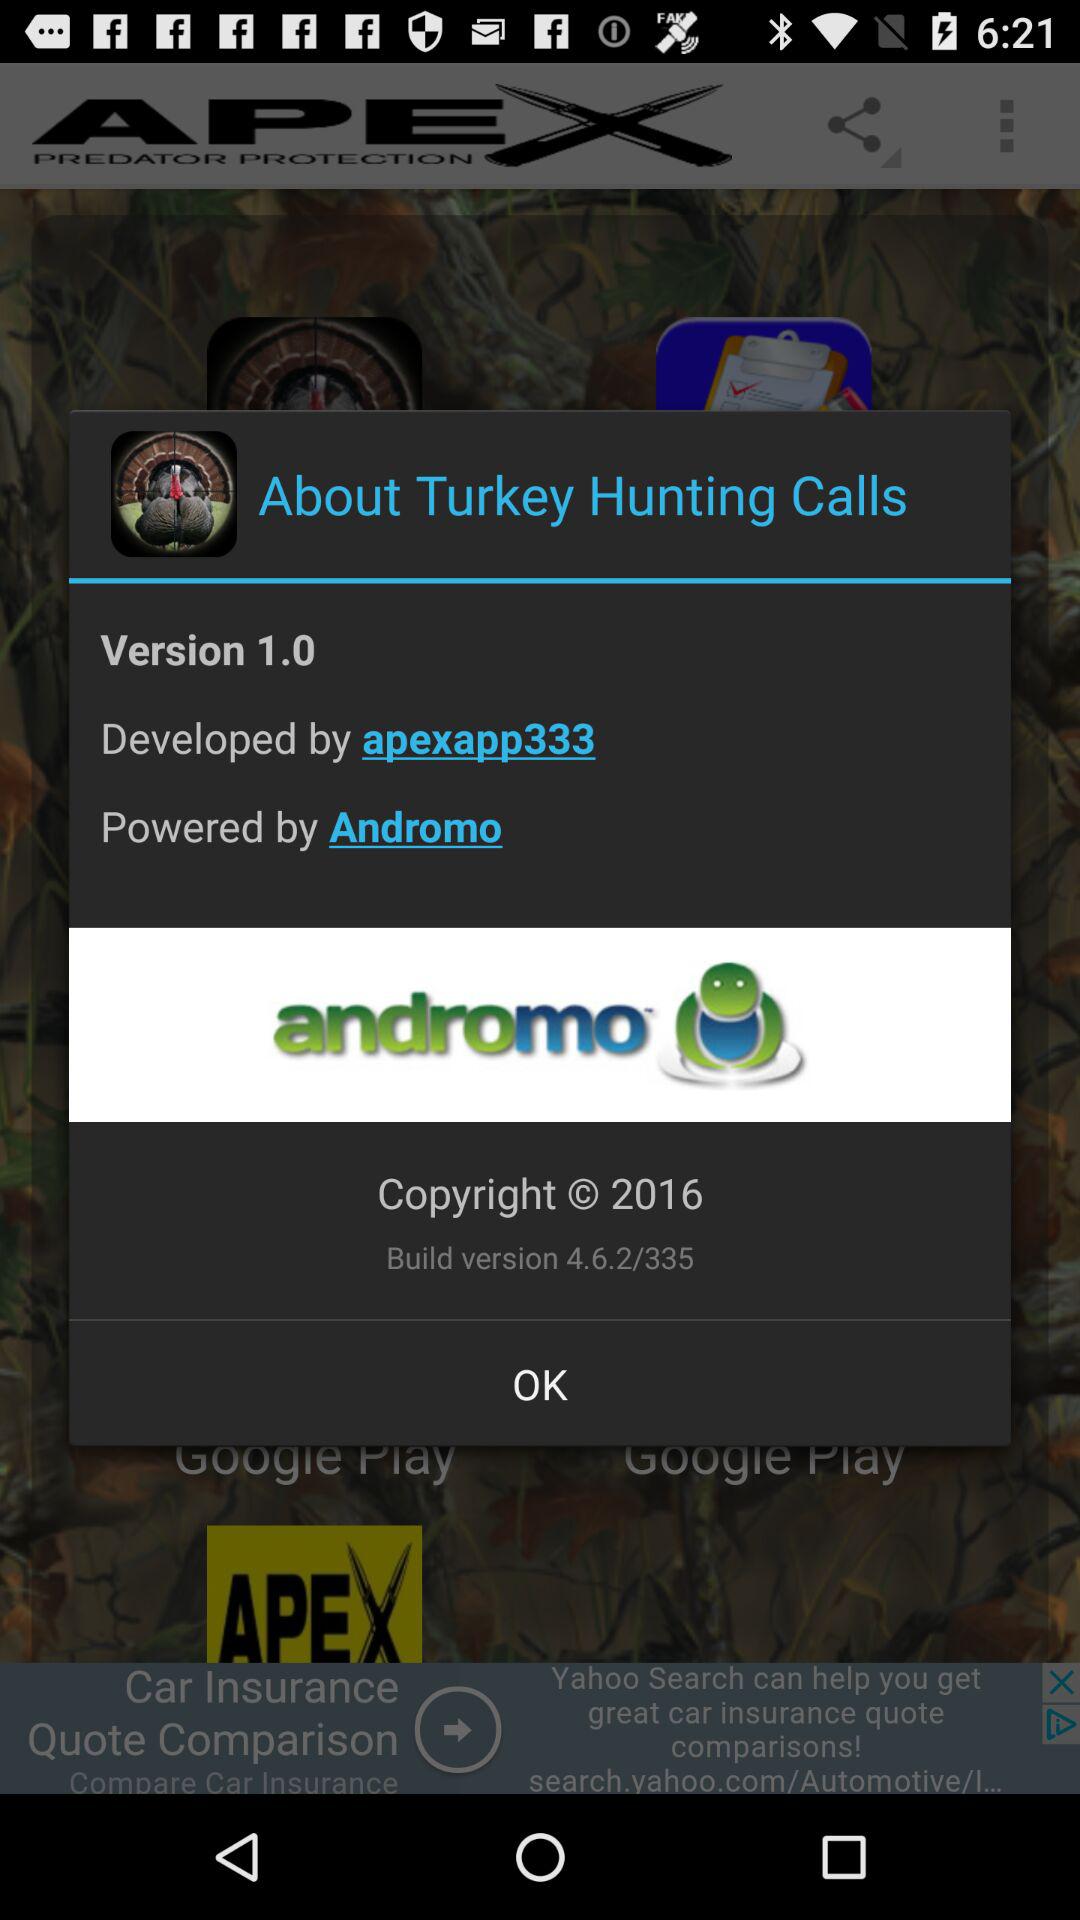 This screenshot has width=1080, height=1920. Describe the element at coordinates (540, 752) in the screenshot. I see `tap developed by apexapp333 app` at that location.